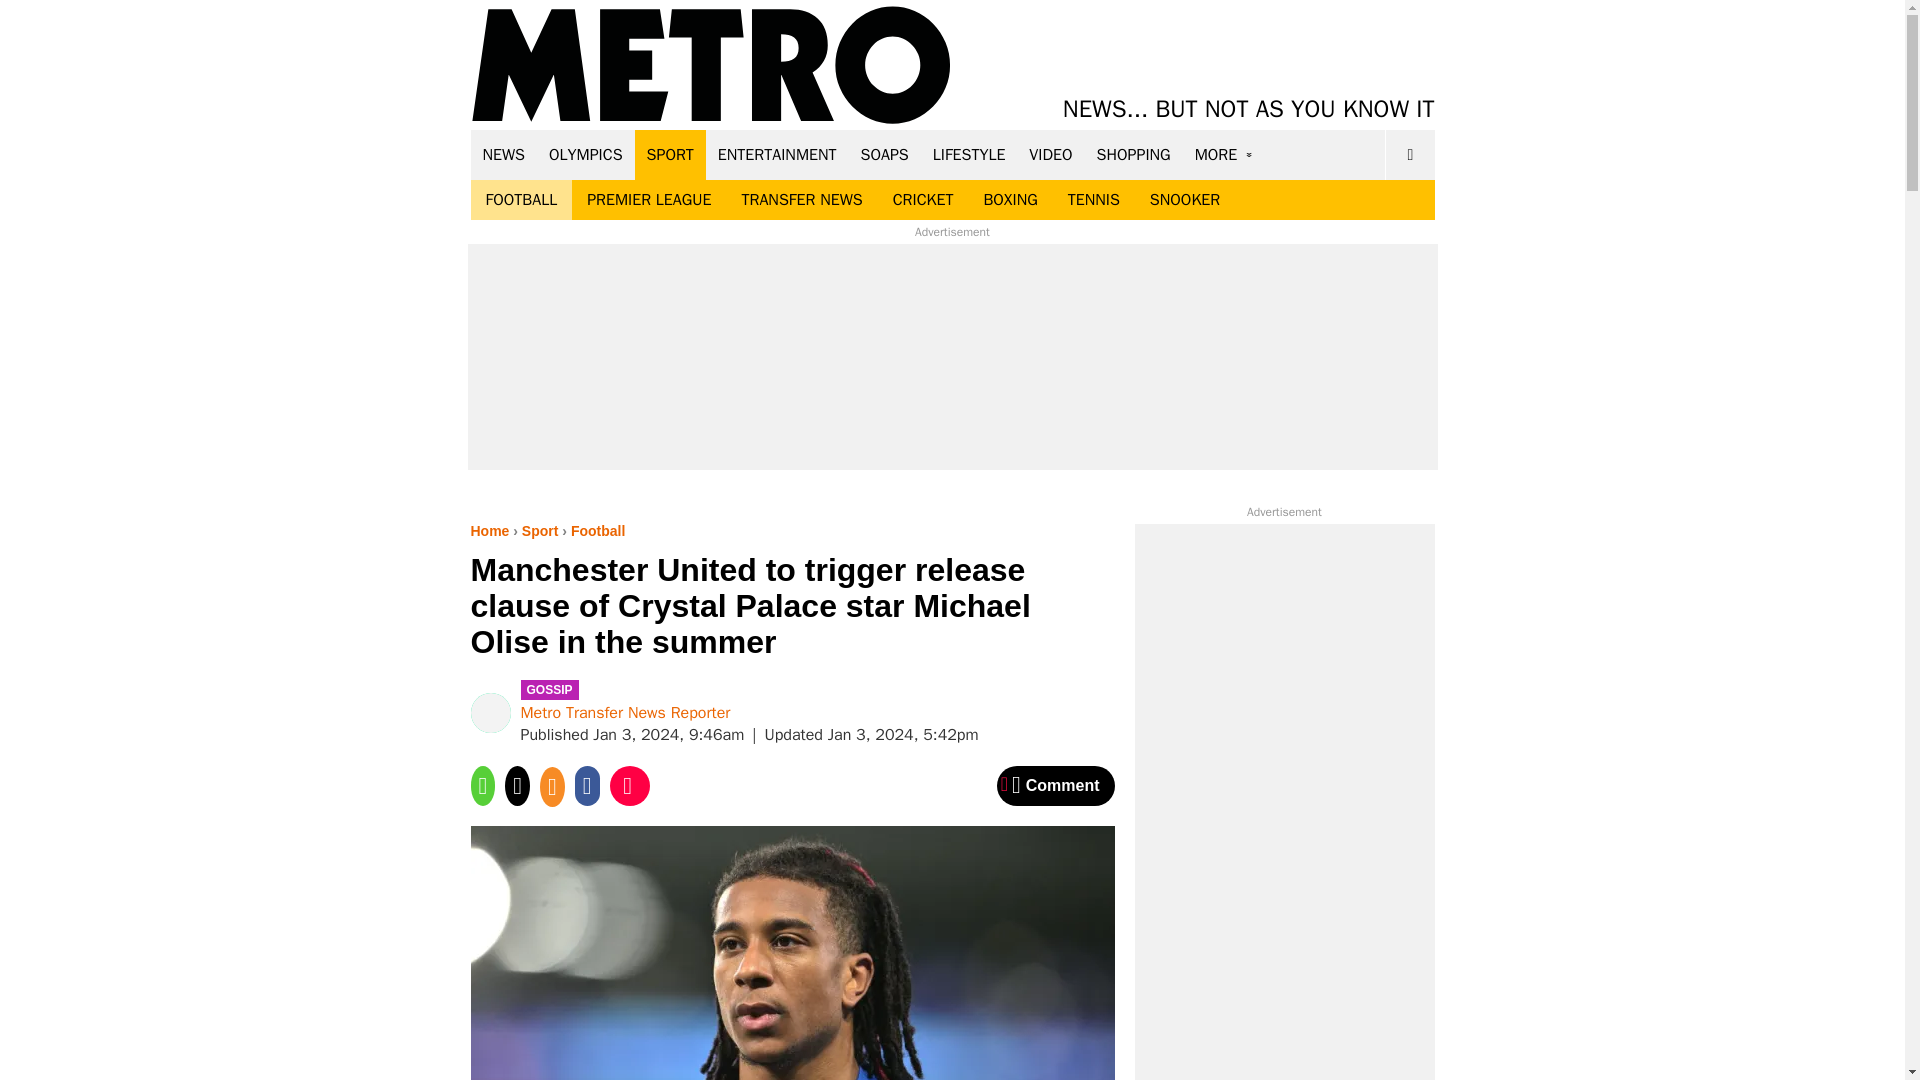 This screenshot has height=1080, width=1920. What do you see at coordinates (1093, 200) in the screenshot?
I see `TENNIS` at bounding box center [1093, 200].